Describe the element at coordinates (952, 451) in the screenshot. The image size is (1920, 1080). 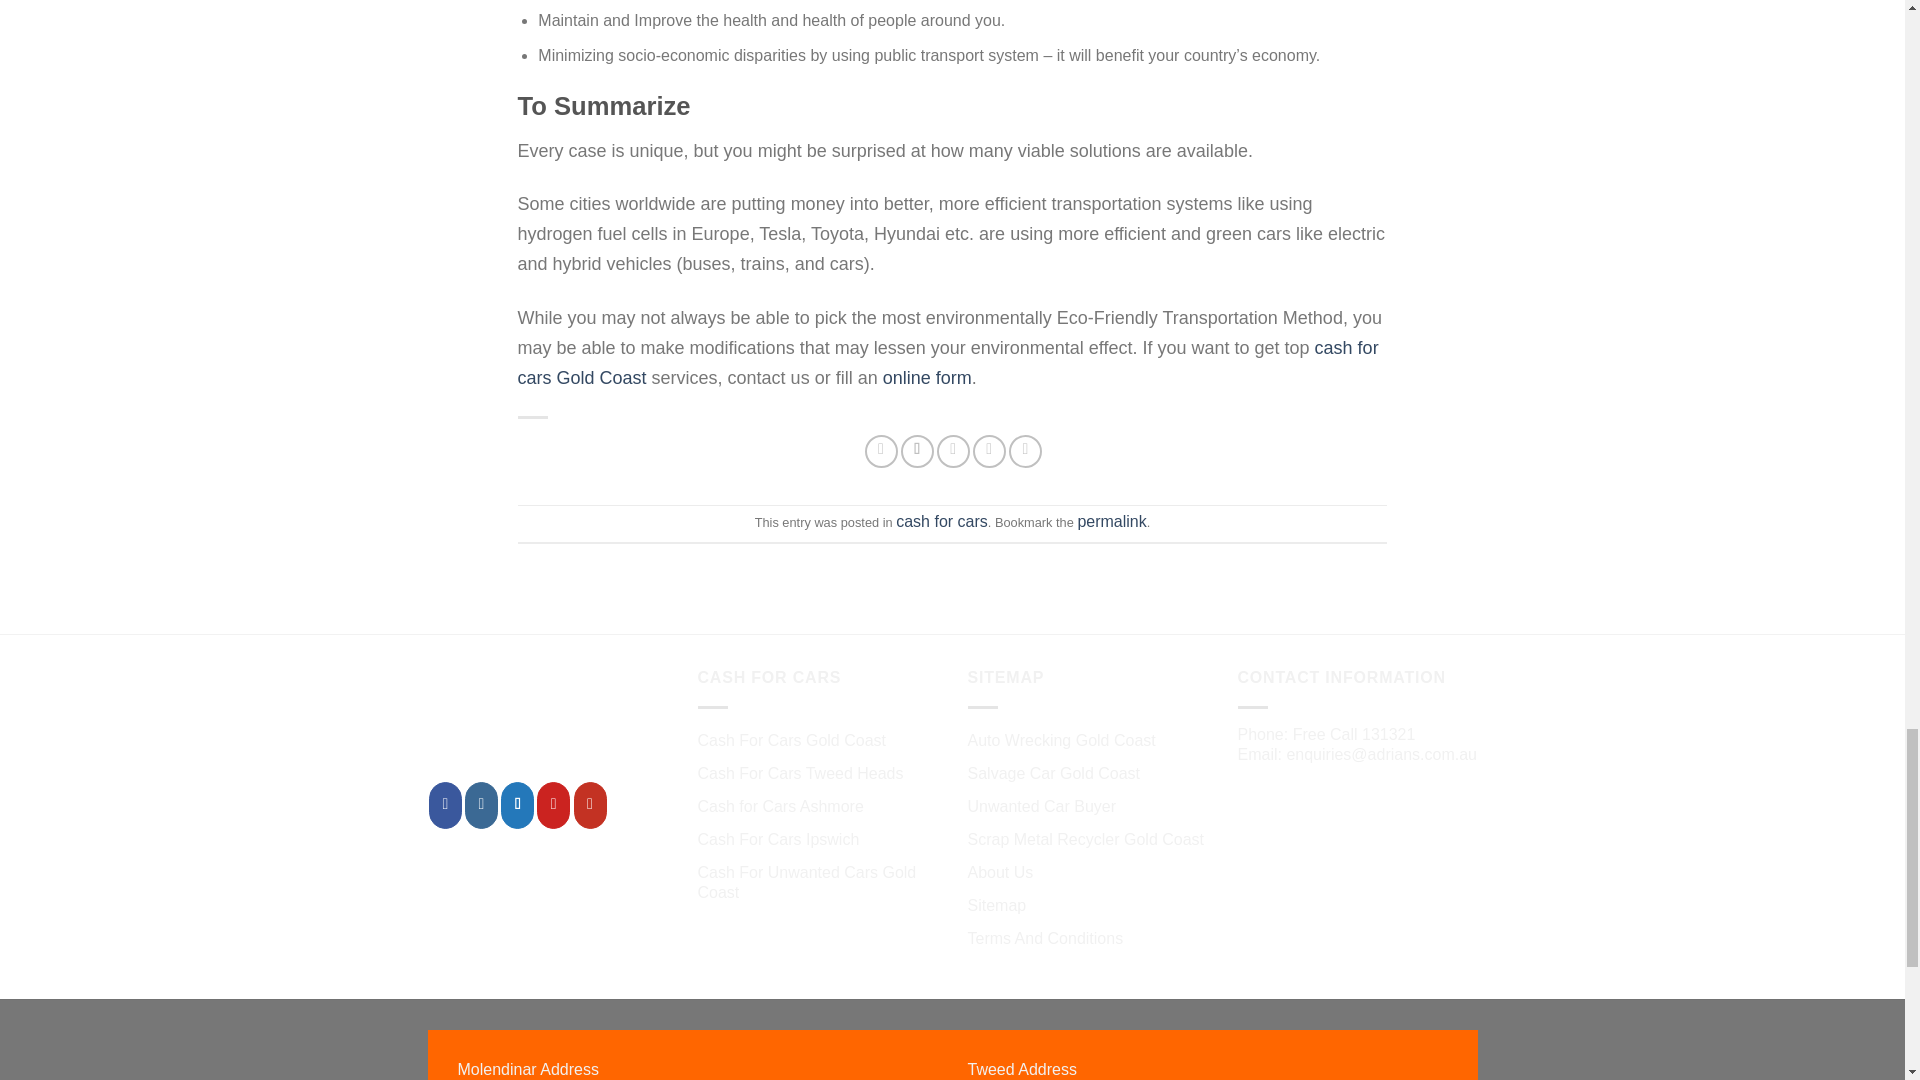
I see `Email to a Friend` at that location.